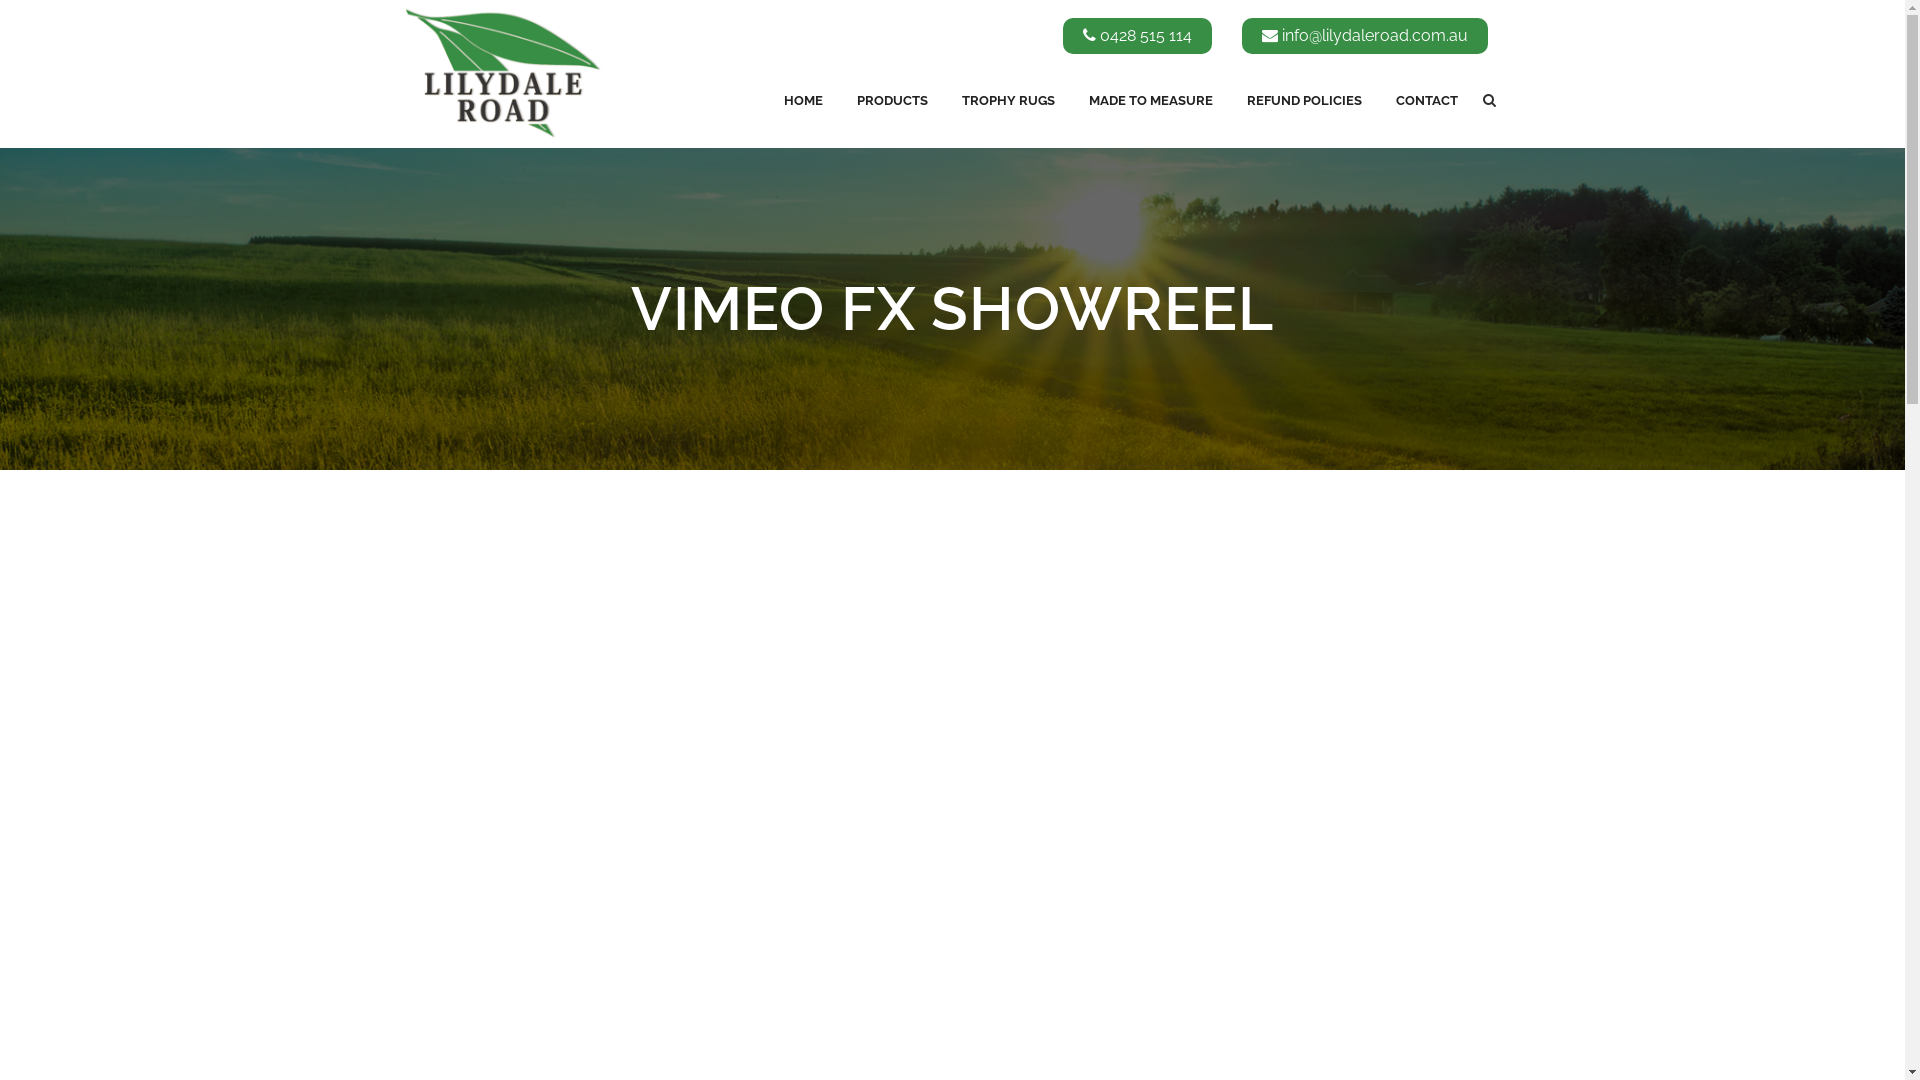  I want to click on TROPHY RUGS, so click(1008, 100).